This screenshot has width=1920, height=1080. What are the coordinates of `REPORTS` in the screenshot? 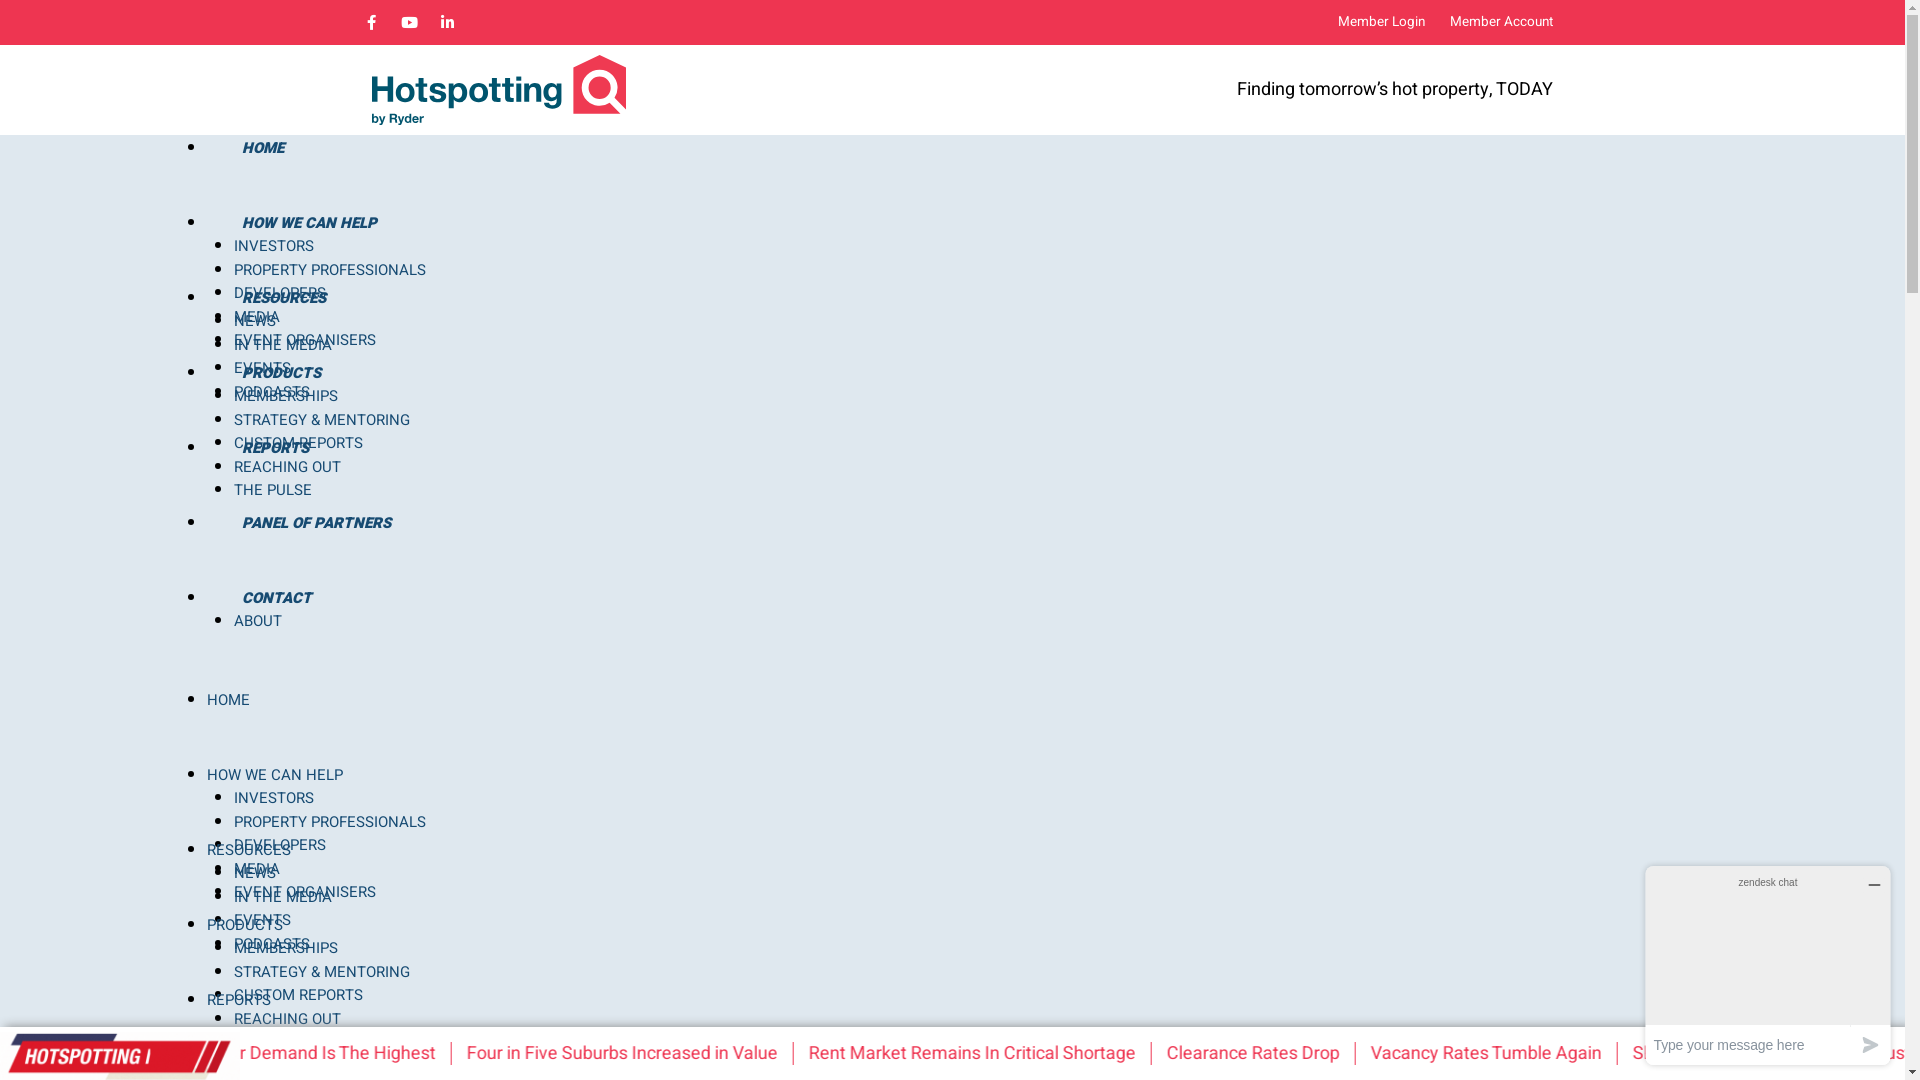 It's located at (274, 448).